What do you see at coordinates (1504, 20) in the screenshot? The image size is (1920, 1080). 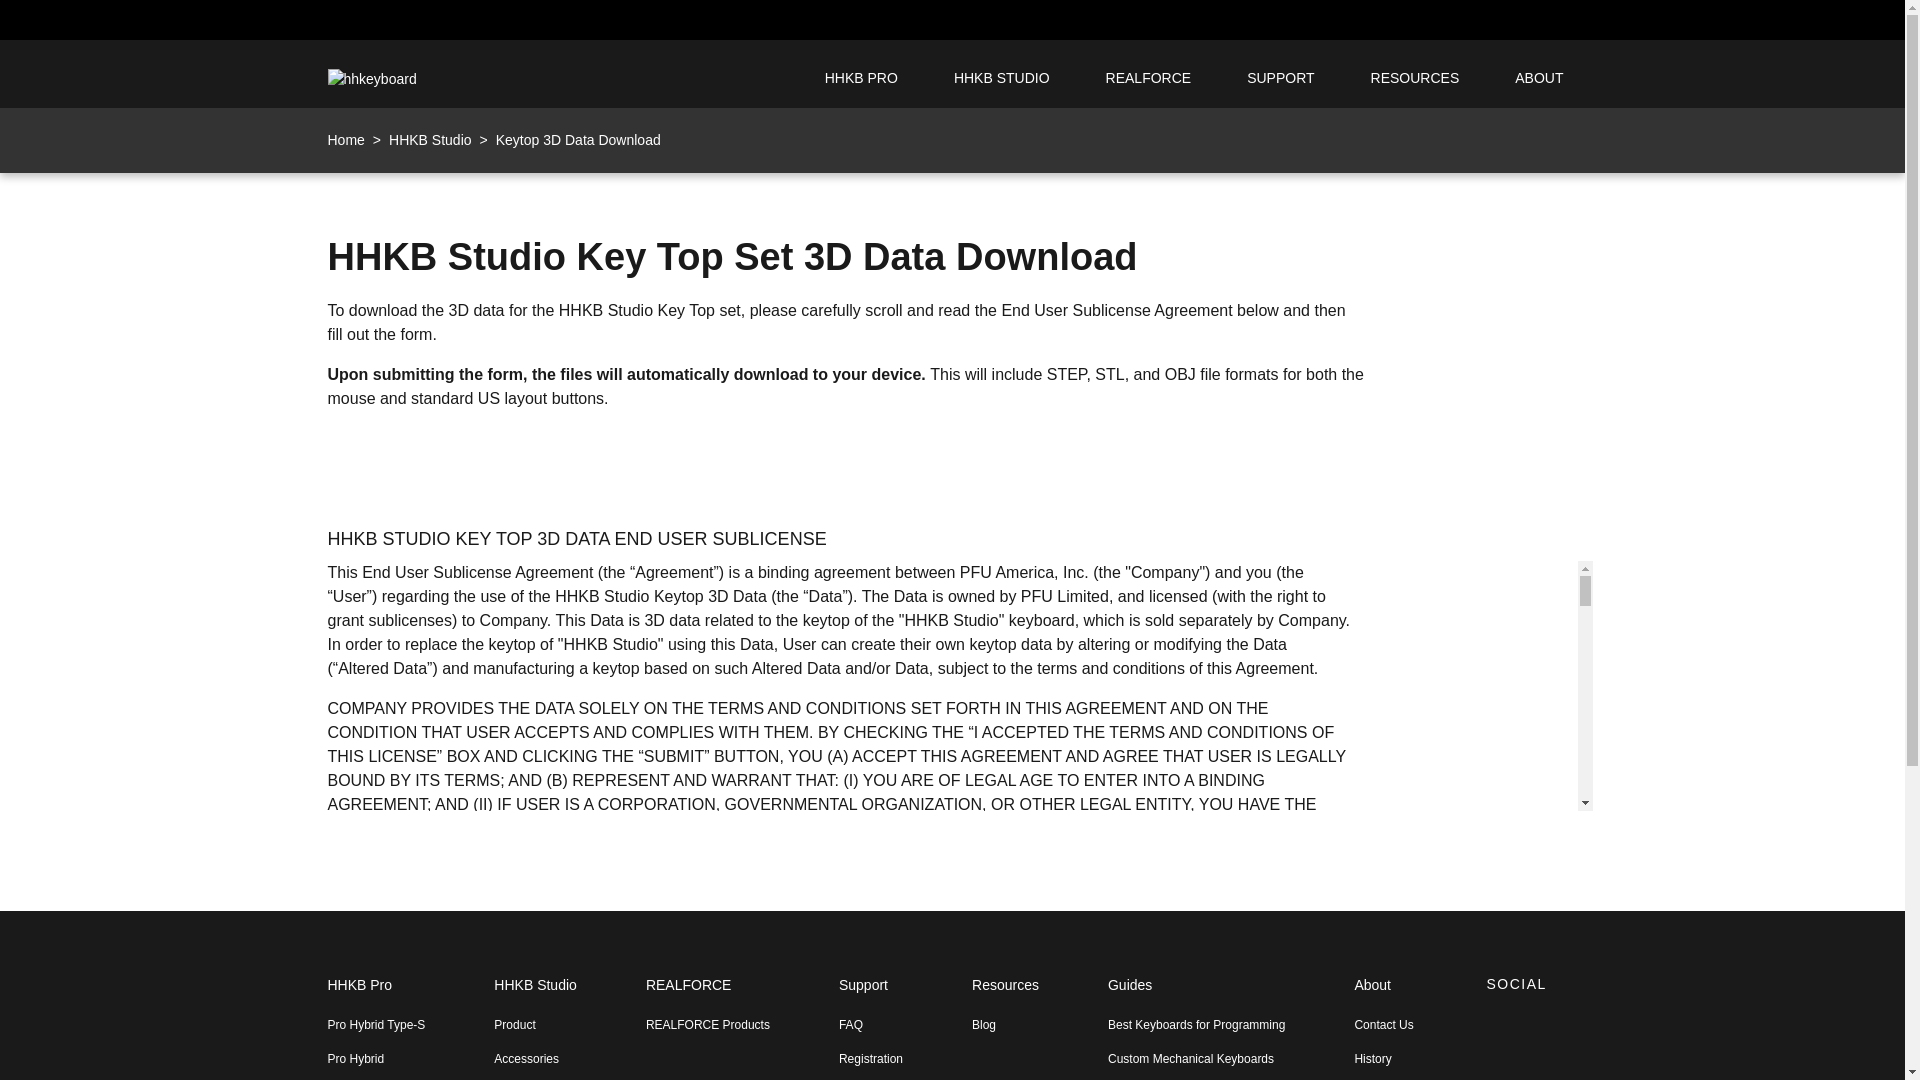 I see `Login` at bounding box center [1504, 20].